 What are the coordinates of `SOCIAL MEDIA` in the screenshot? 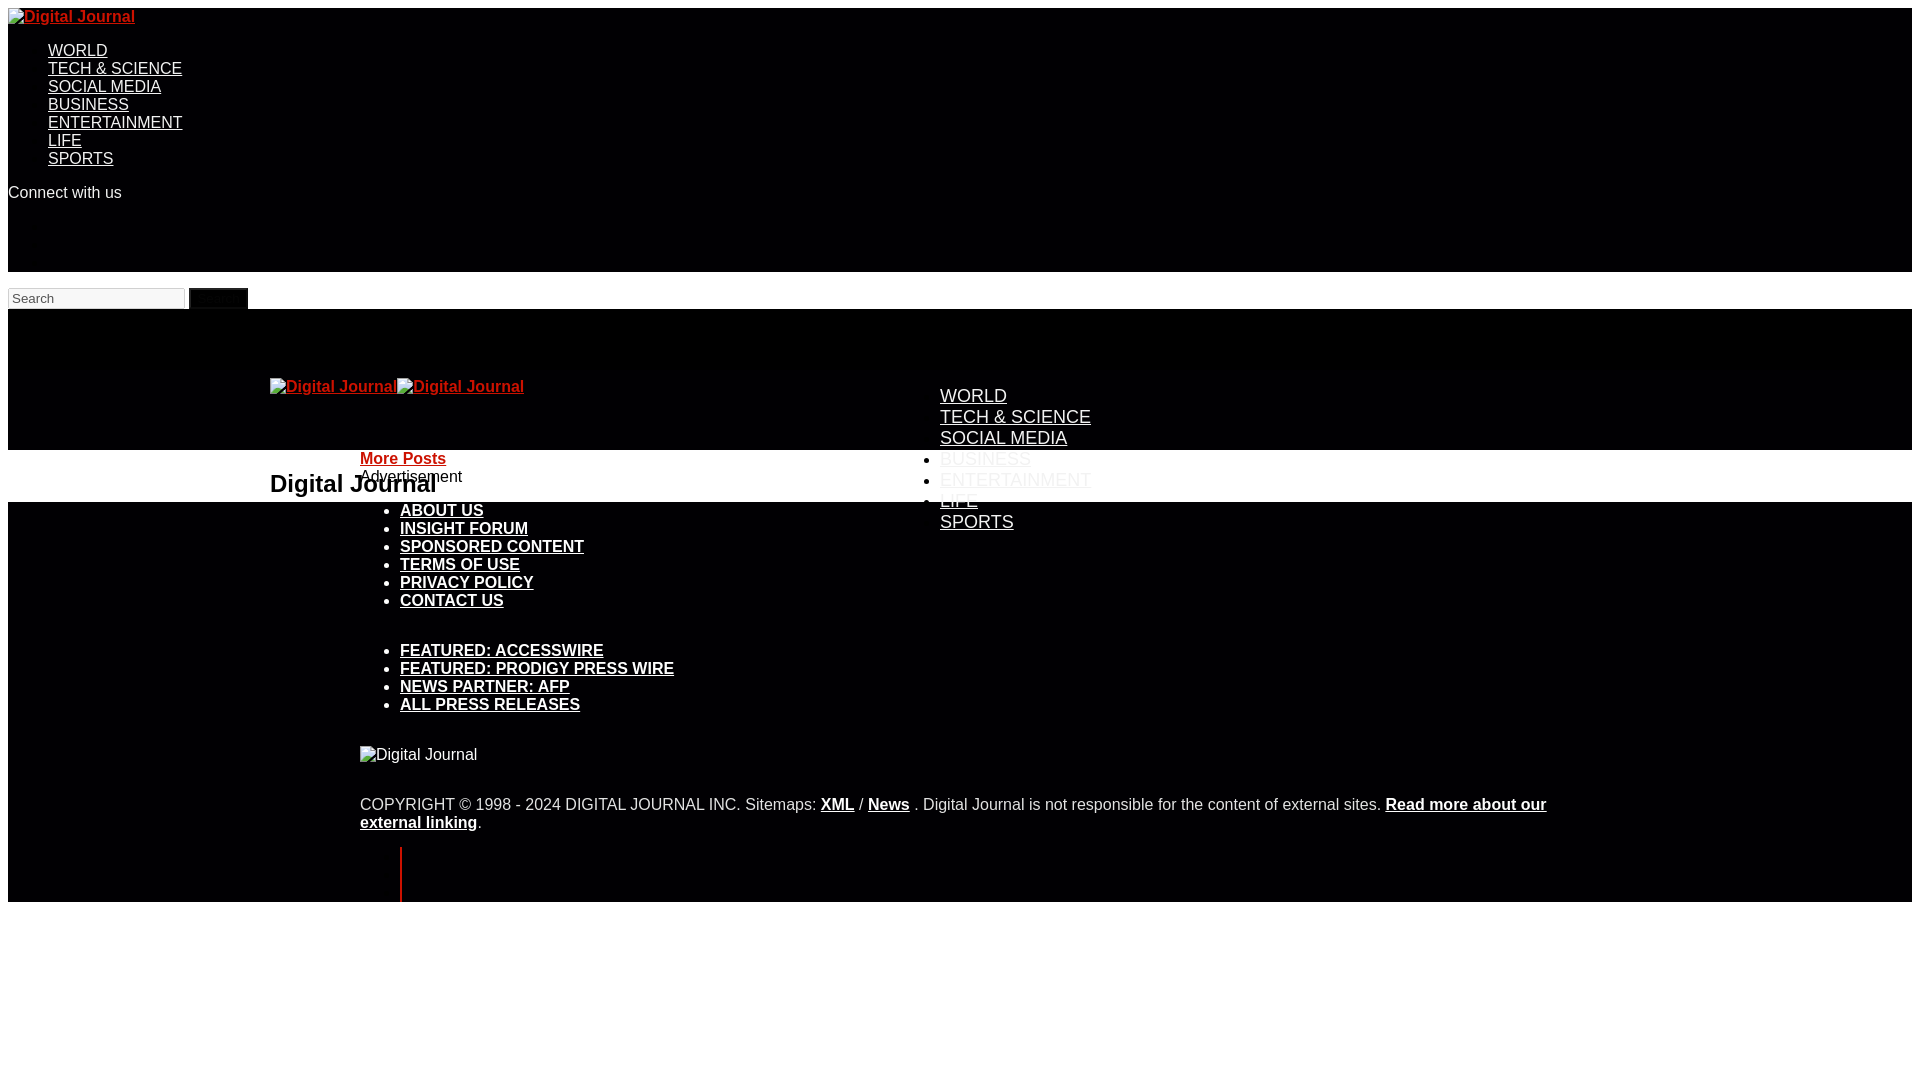 It's located at (104, 86).